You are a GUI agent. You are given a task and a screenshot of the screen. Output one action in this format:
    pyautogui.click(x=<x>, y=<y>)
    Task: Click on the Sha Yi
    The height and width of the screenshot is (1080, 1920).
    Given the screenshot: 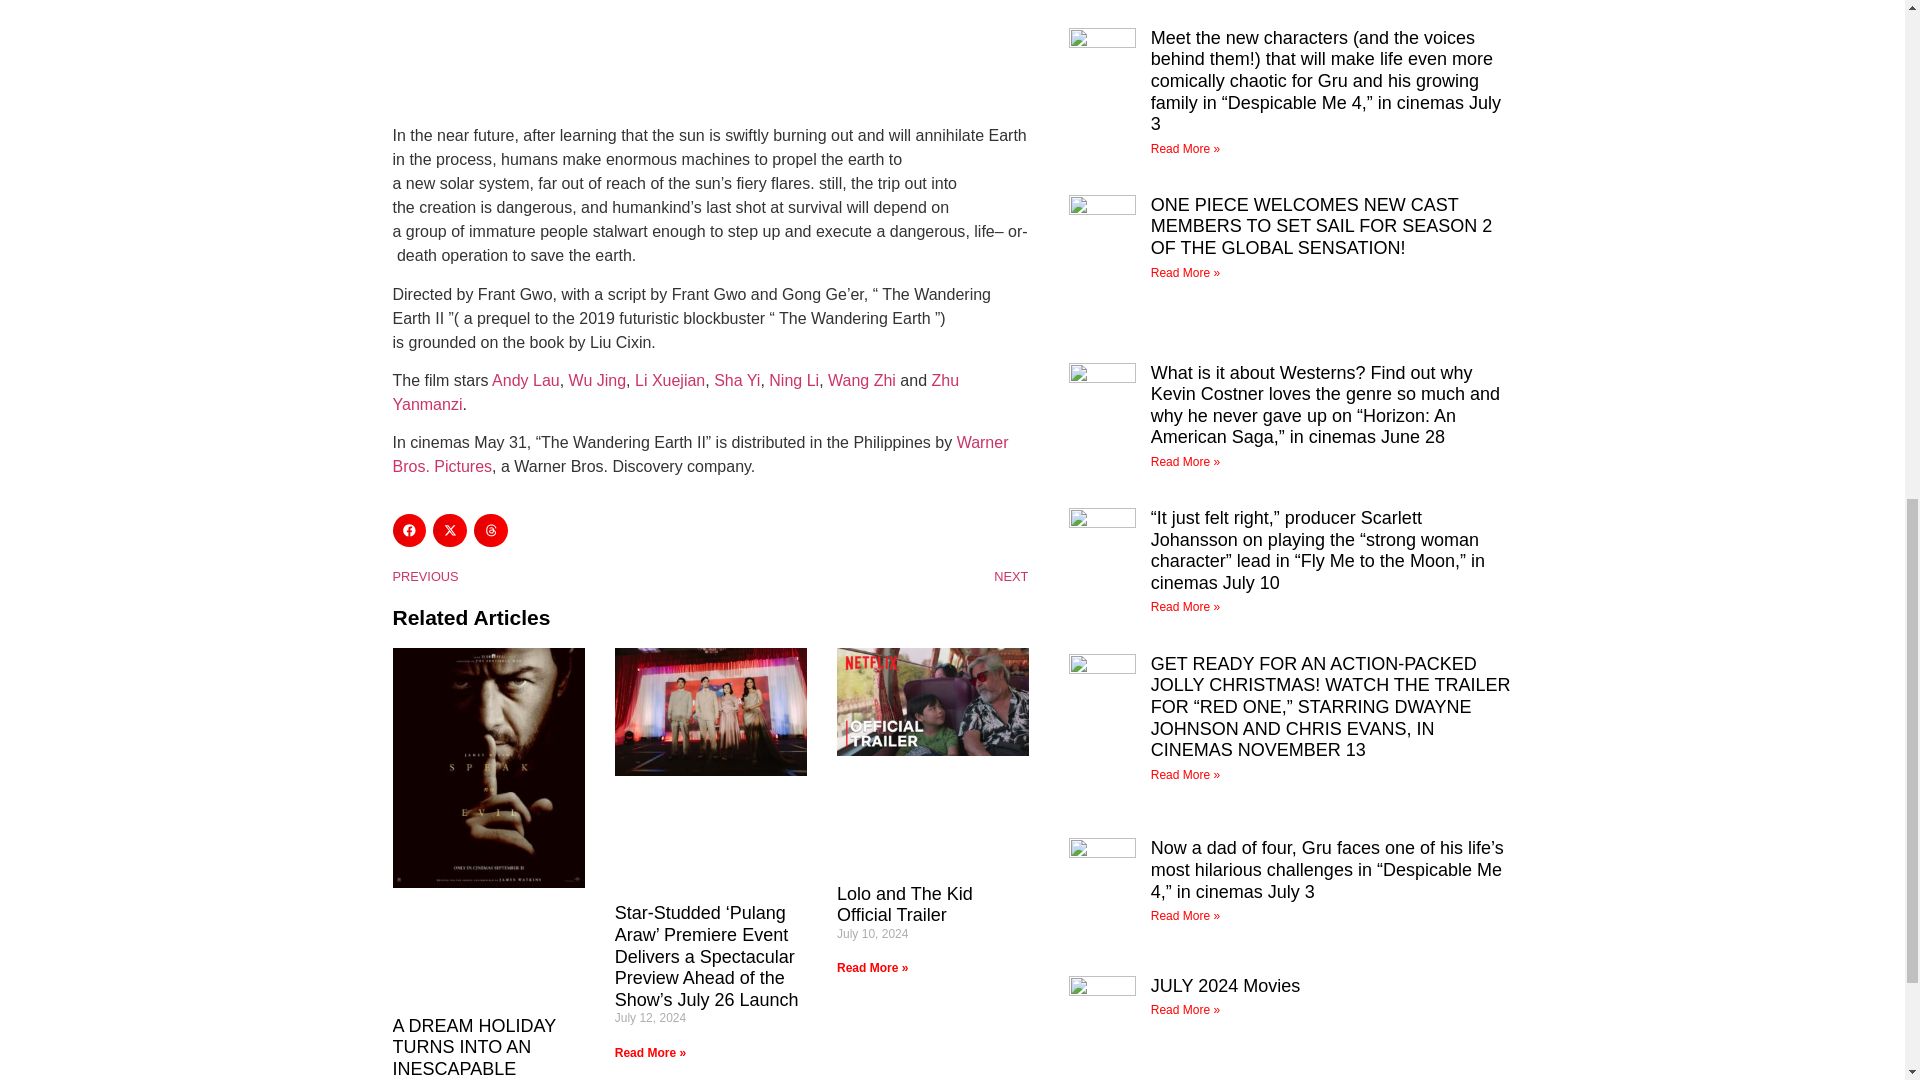 What is the action you would take?
    pyautogui.click(x=737, y=380)
    